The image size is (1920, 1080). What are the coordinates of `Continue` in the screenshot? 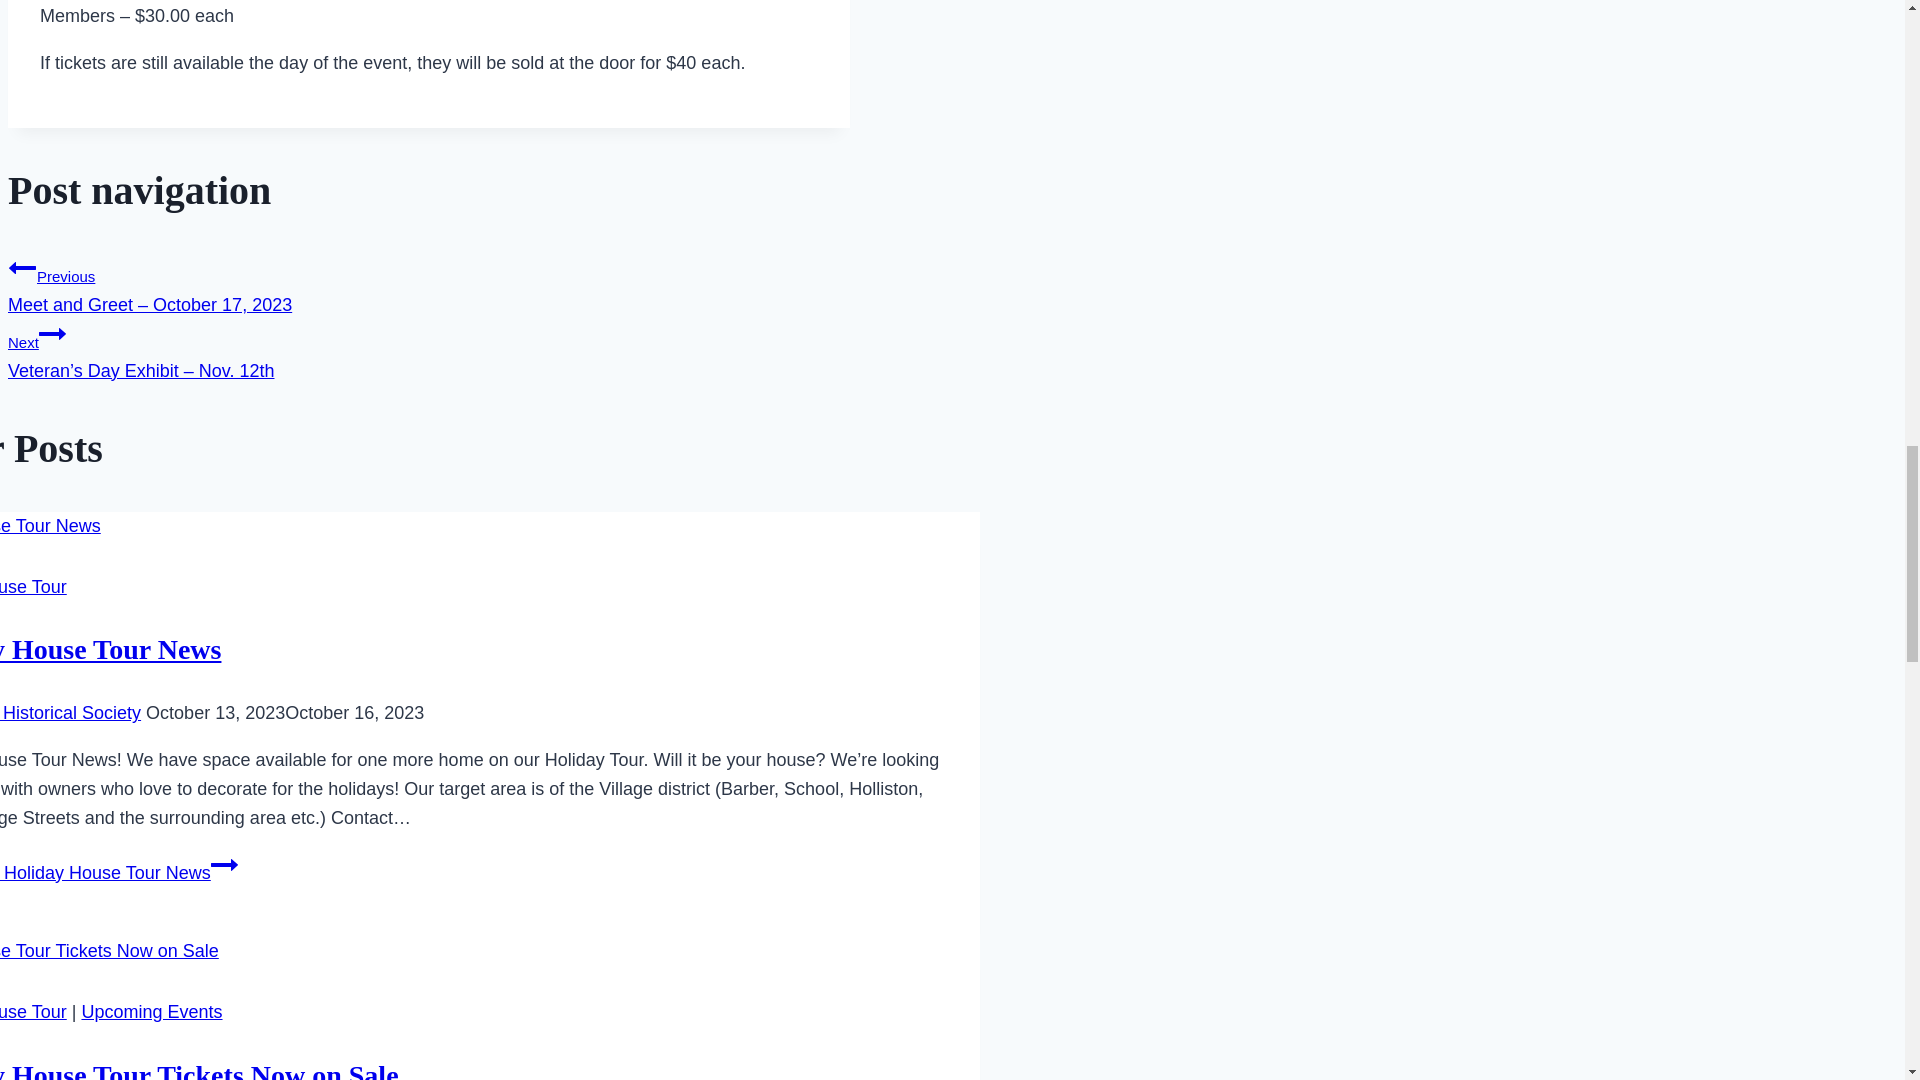 It's located at (52, 333).